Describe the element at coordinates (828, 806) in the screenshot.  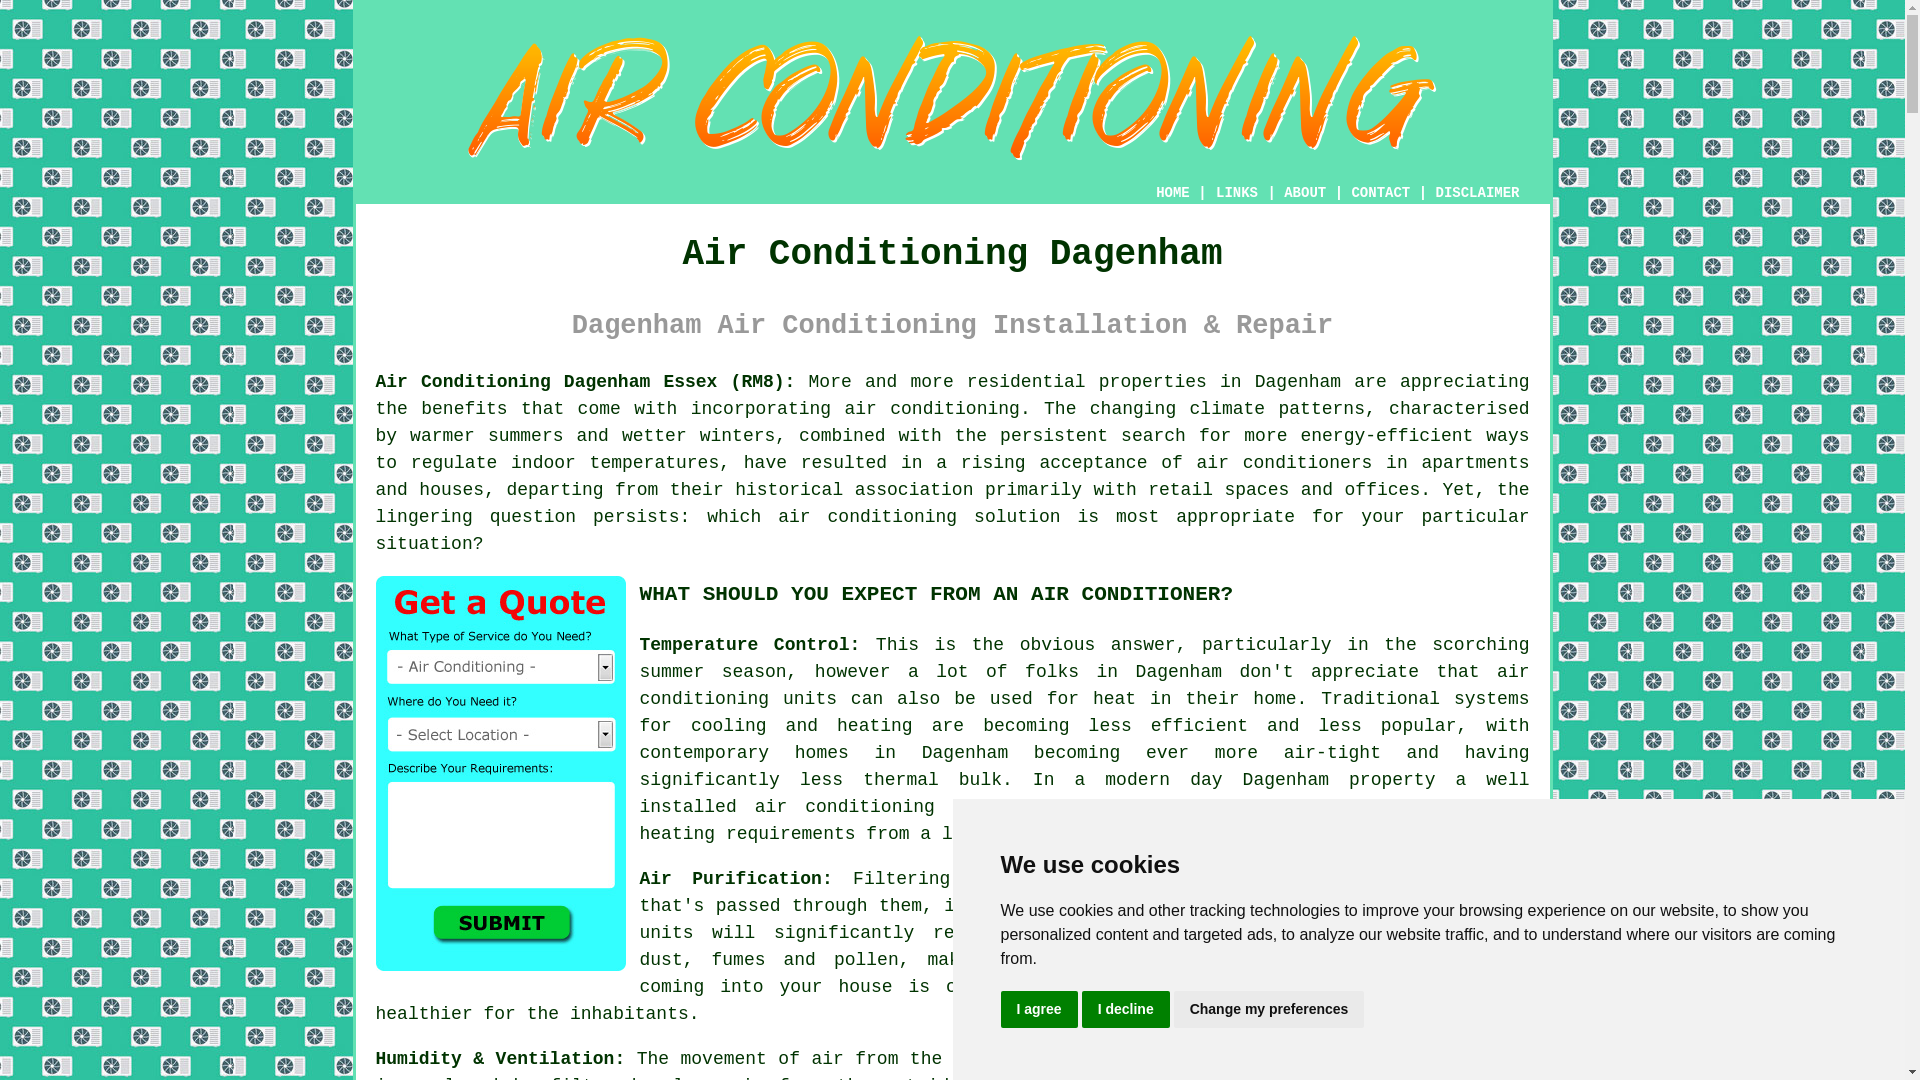
I see `installed air conditioning system` at that location.